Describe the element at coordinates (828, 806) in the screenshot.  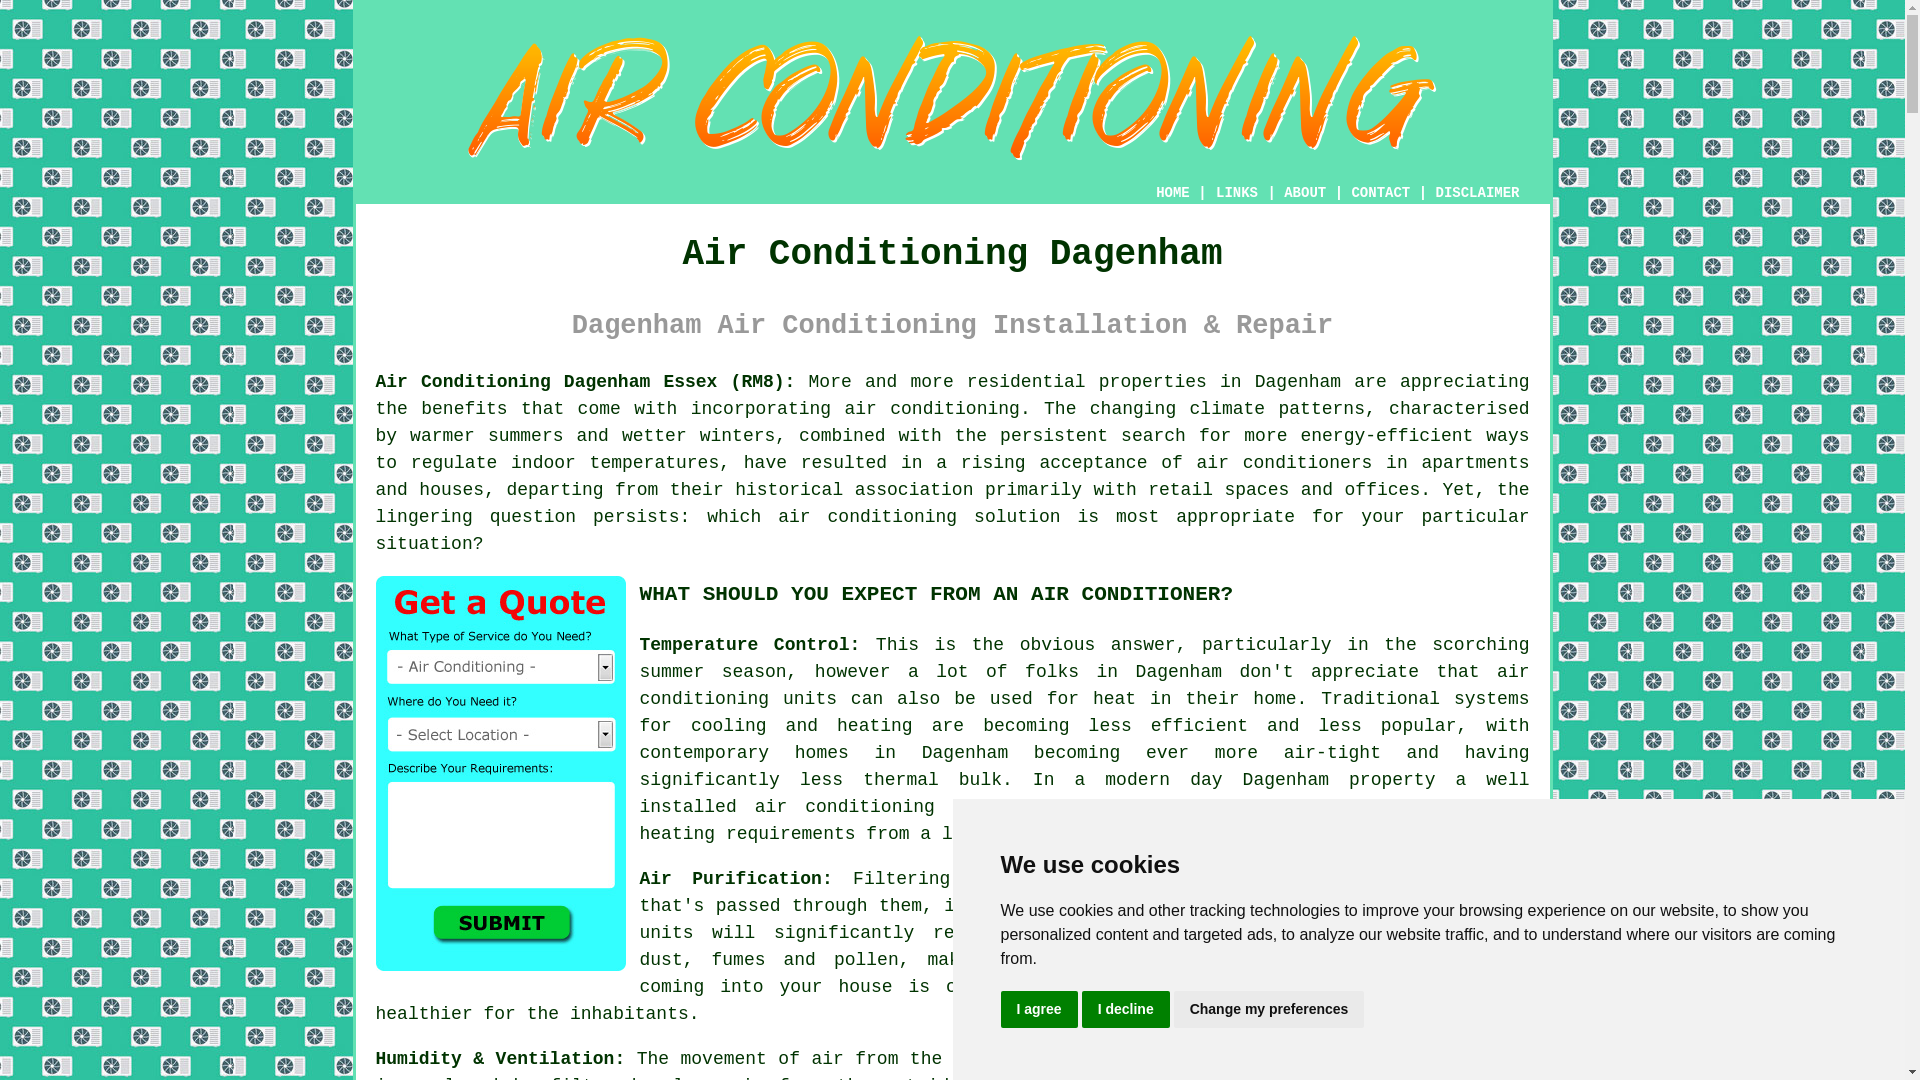
I see `installed air conditioning system` at that location.